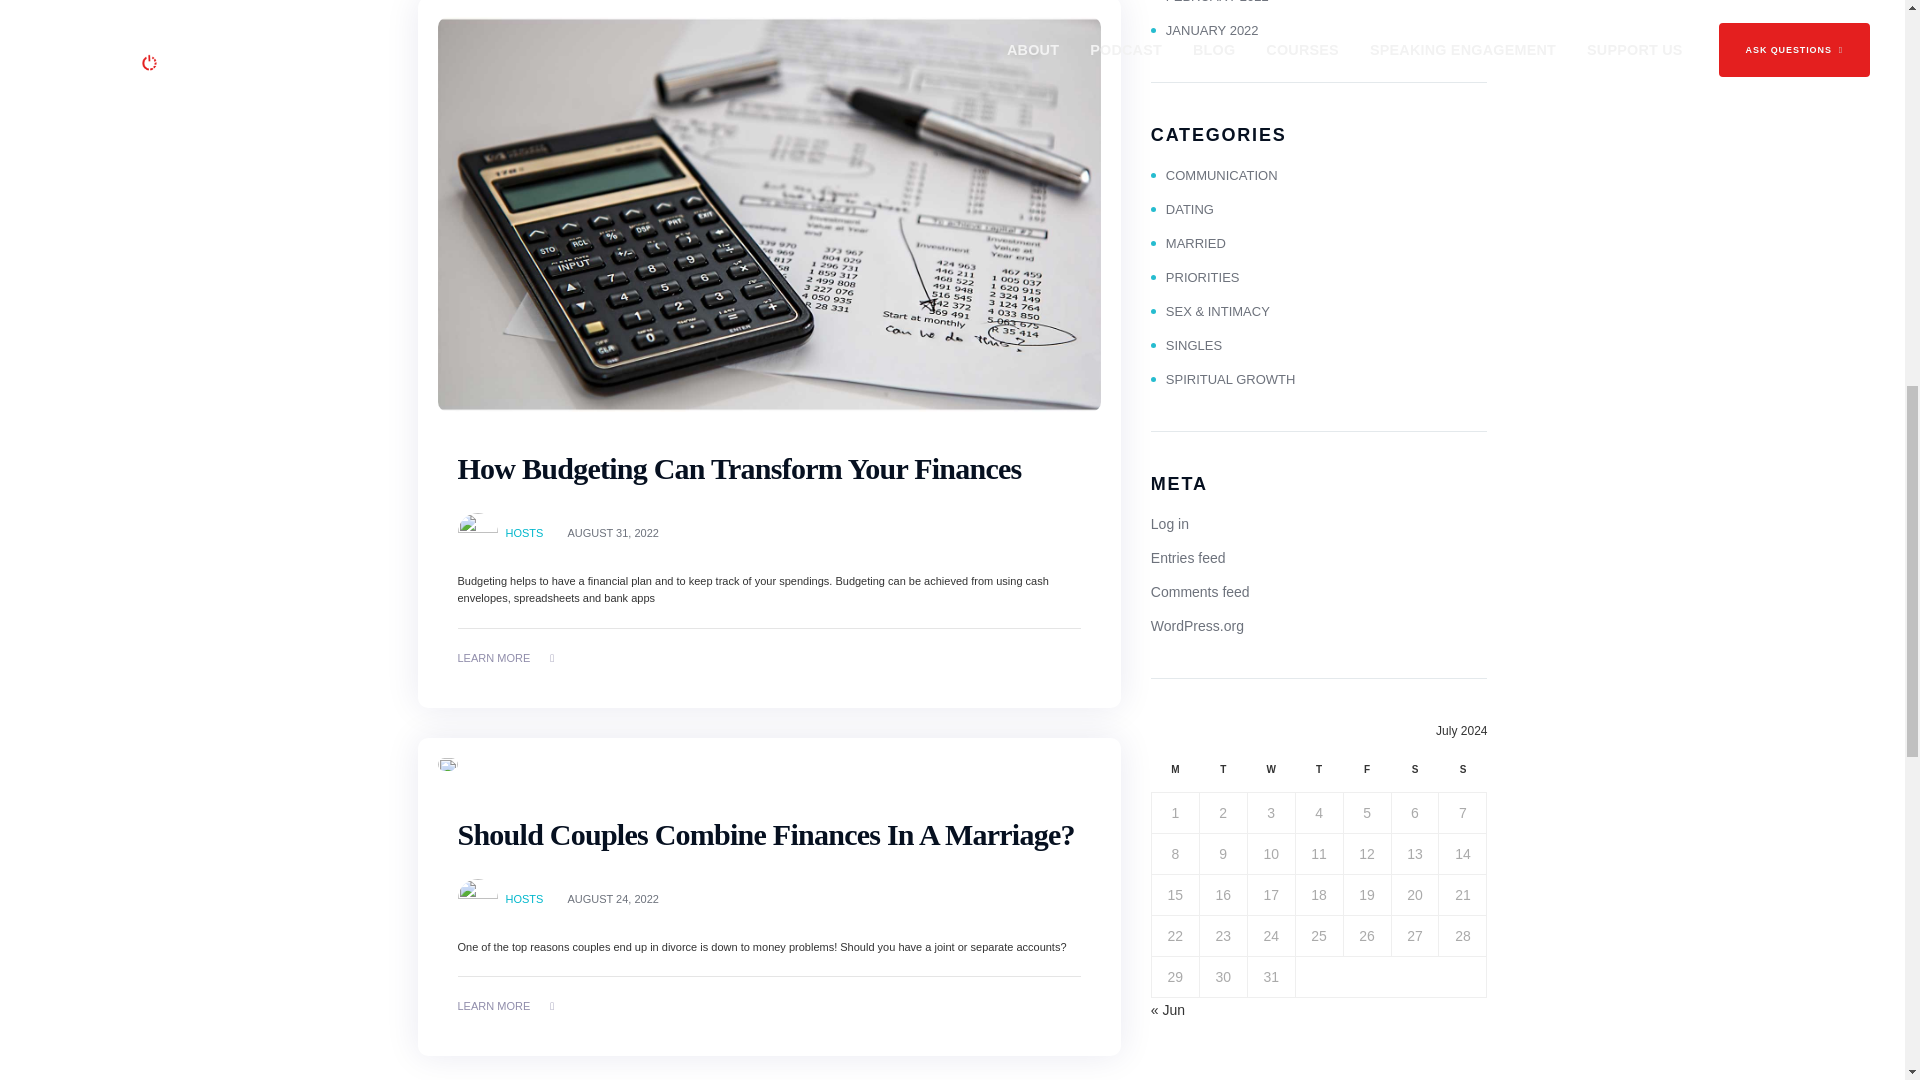 This screenshot has width=1920, height=1080. Describe the element at coordinates (1318, 775) in the screenshot. I see `Thursday` at that location.